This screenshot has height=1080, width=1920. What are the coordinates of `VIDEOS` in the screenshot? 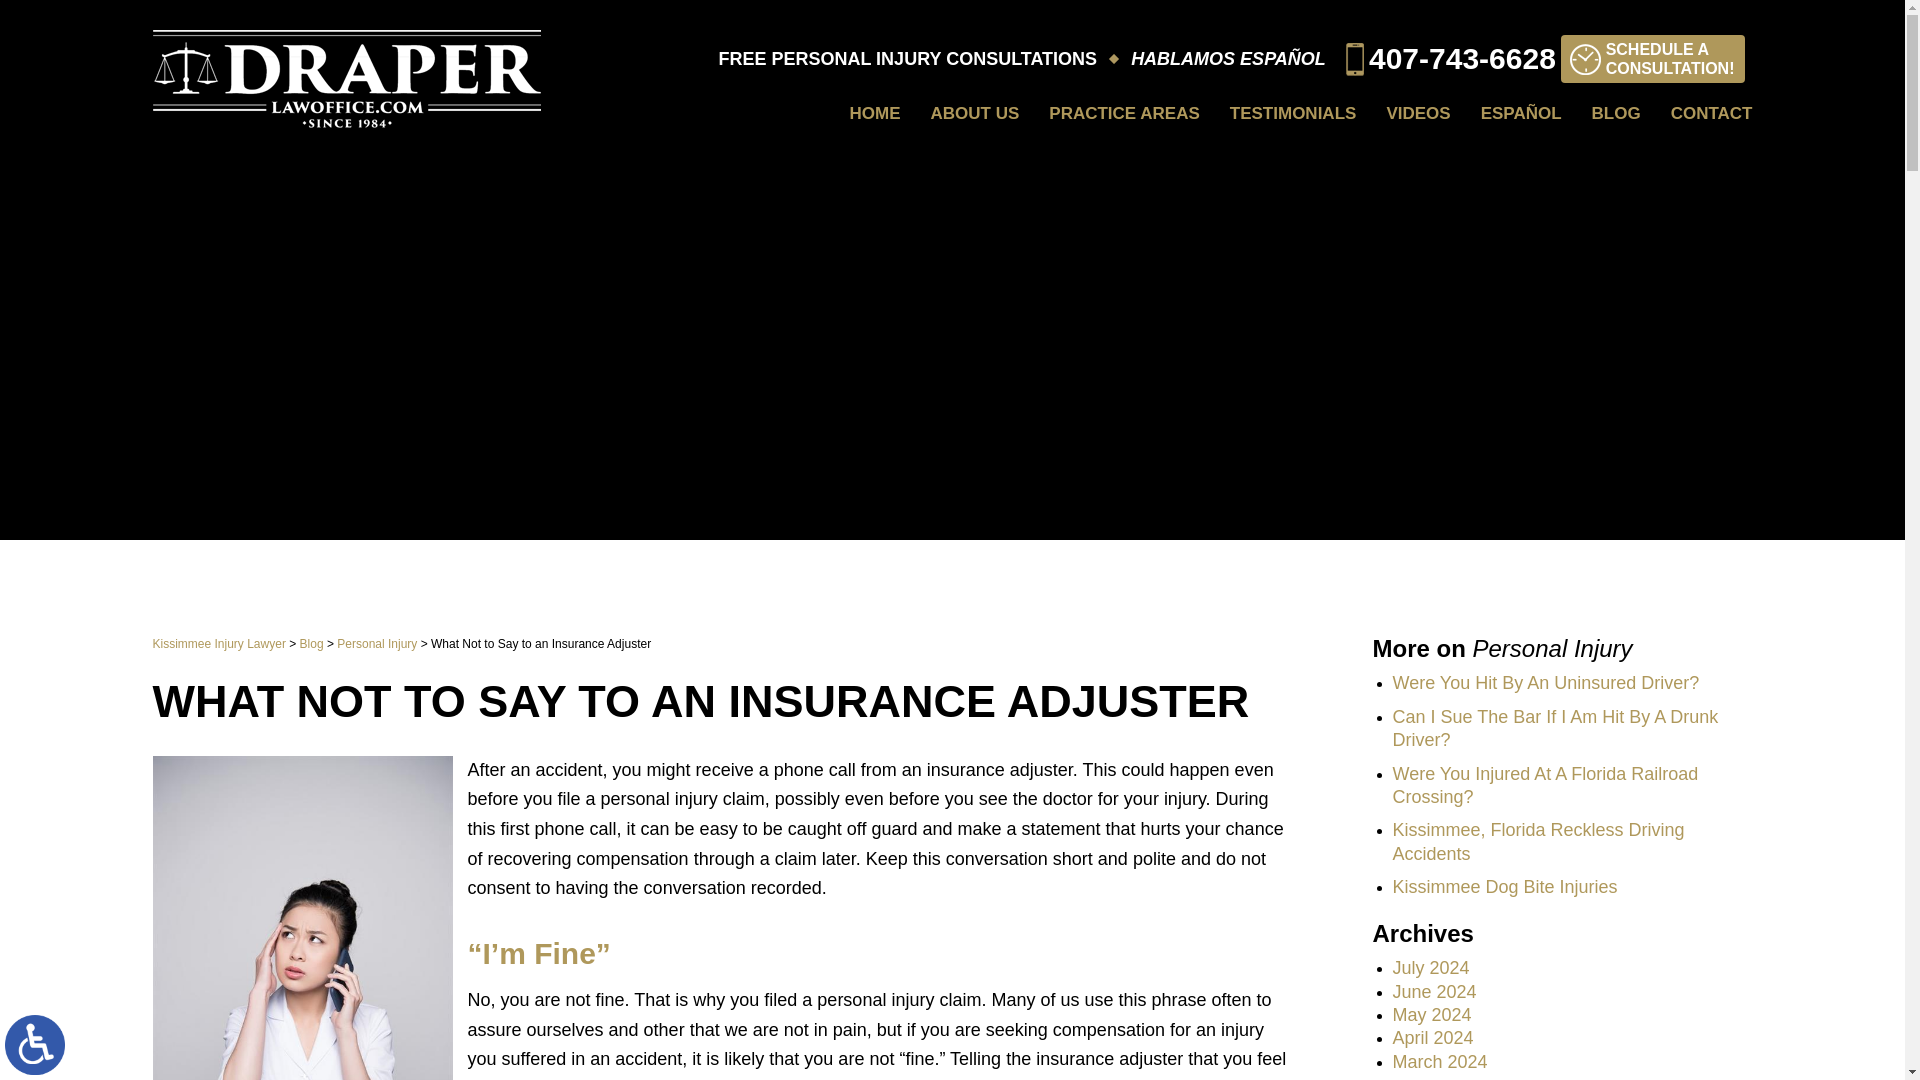 It's located at (218, 644).